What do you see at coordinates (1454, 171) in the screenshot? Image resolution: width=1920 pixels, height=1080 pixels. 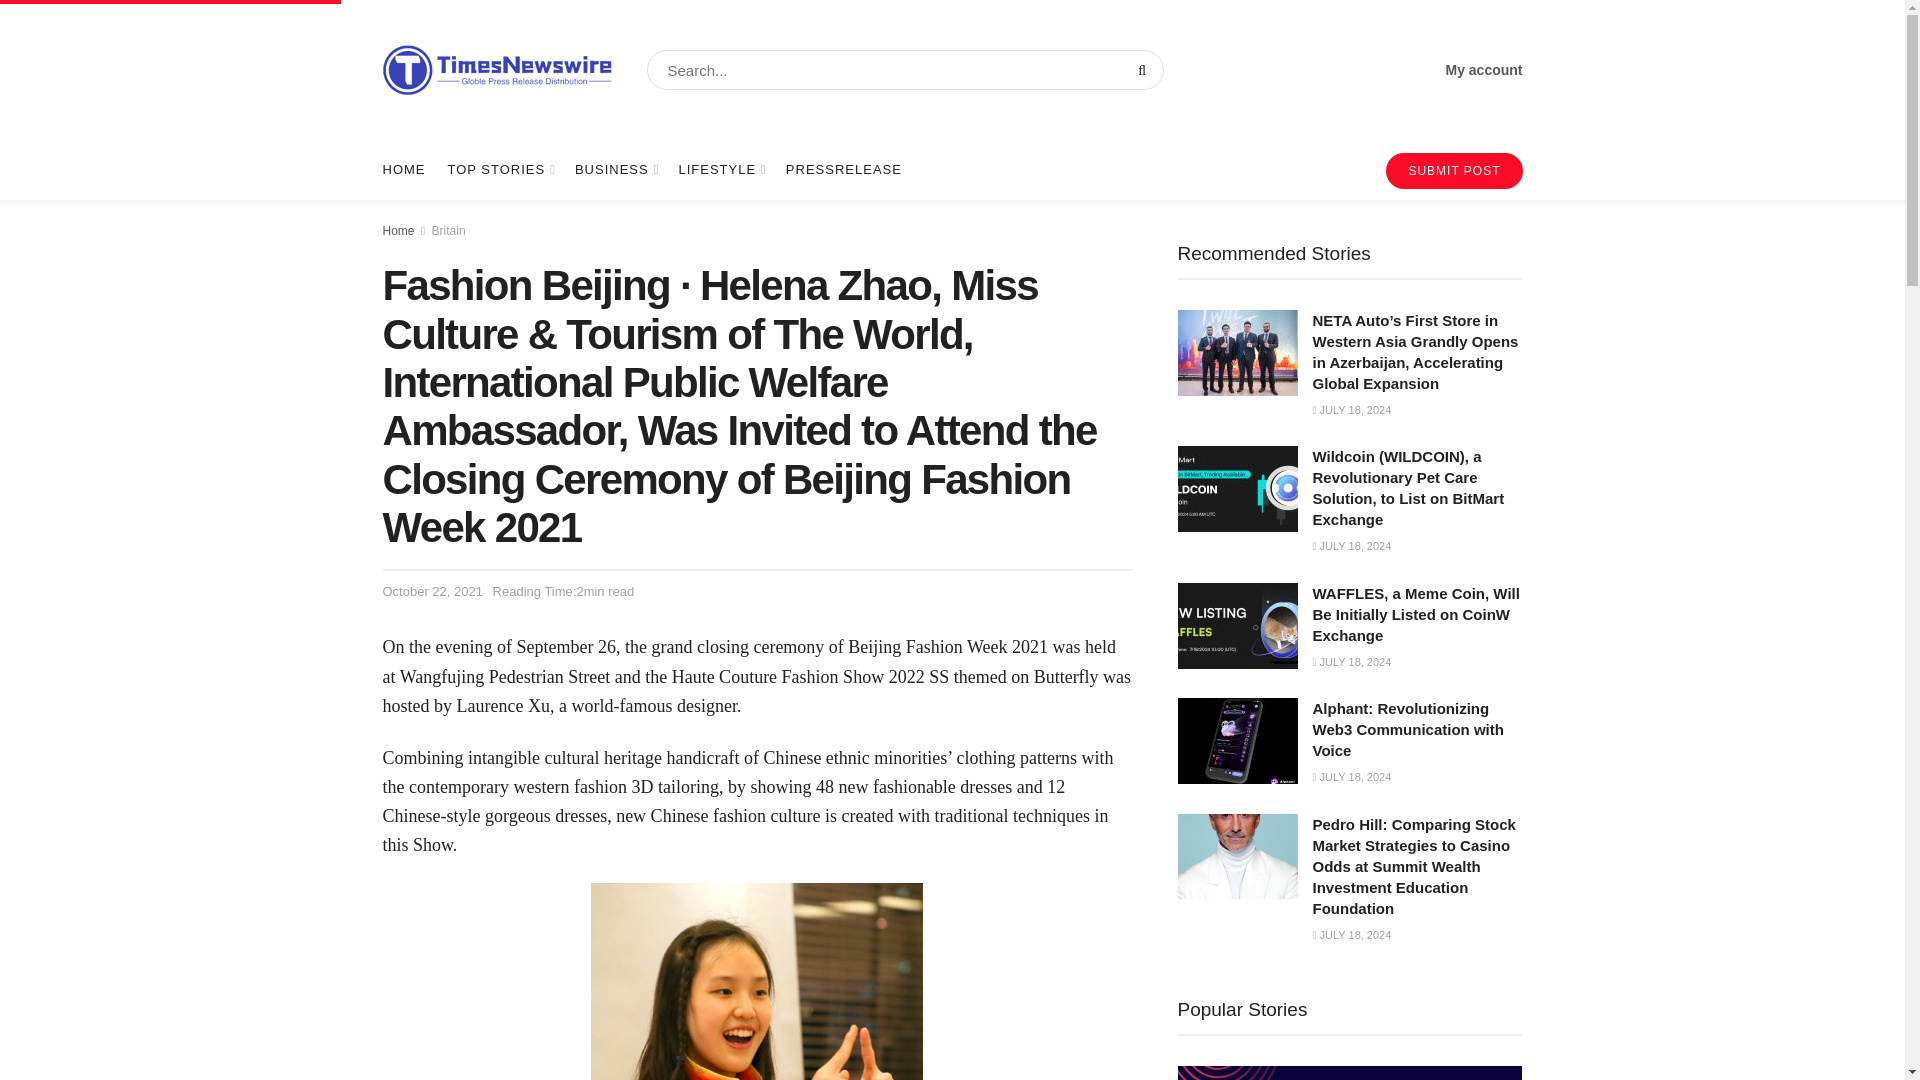 I see `SUBMIT POST` at bounding box center [1454, 171].